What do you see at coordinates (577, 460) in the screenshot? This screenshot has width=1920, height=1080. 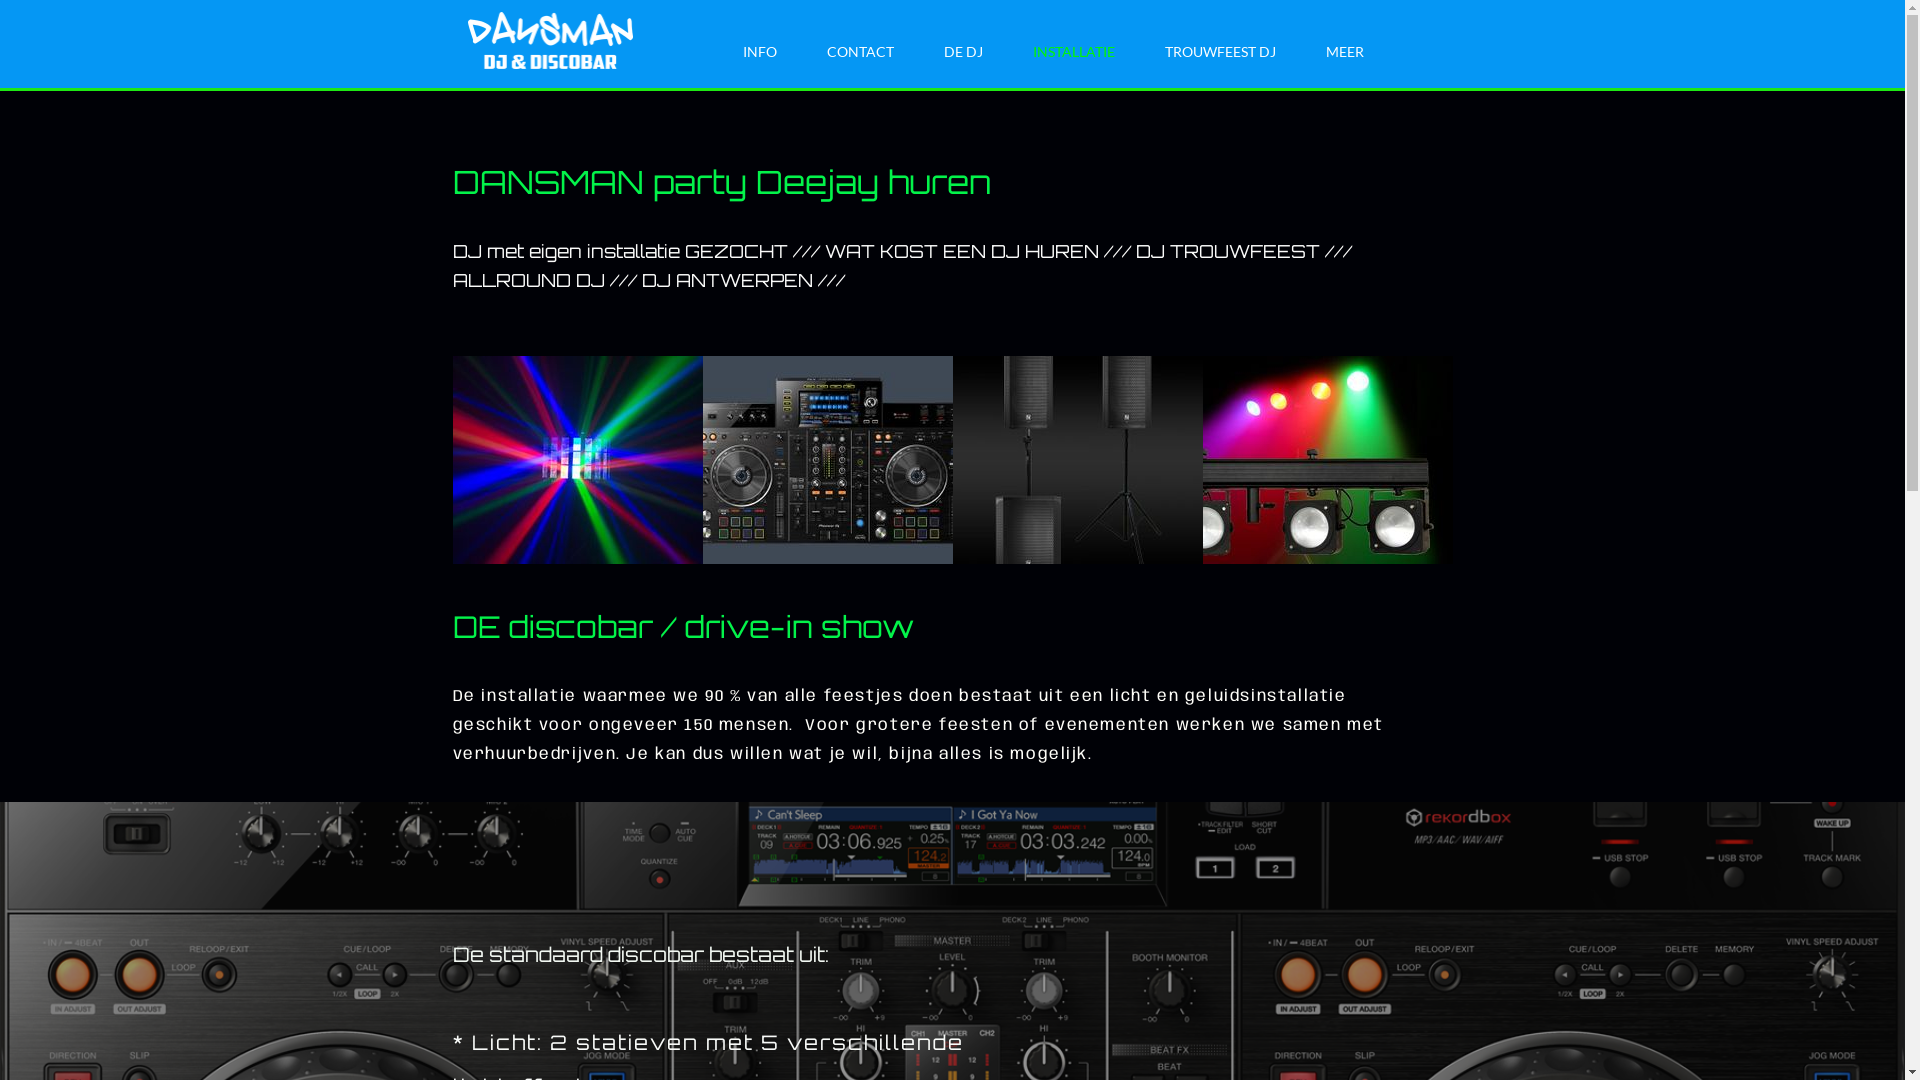 I see `party-derby-jb-systems-2` at bounding box center [577, 460].